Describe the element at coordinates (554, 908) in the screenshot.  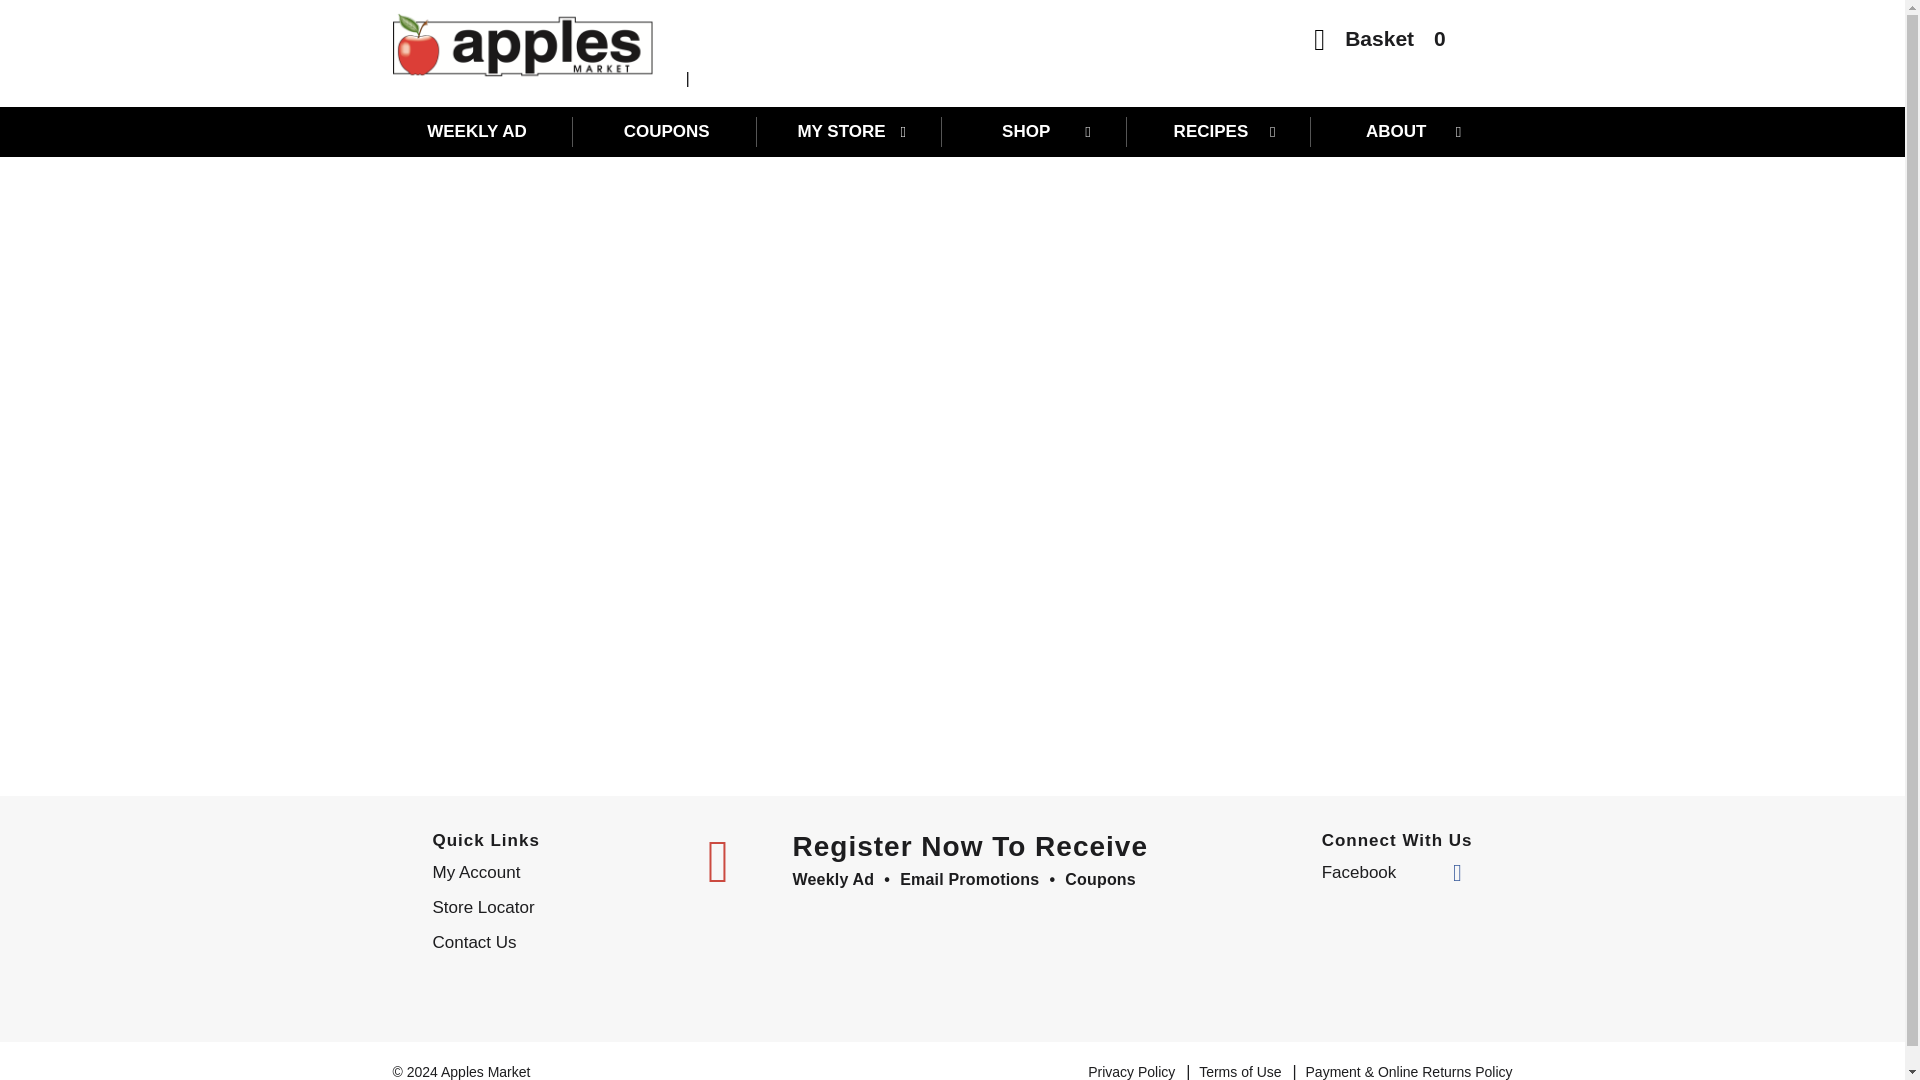
I see `Store Locator` at that location.